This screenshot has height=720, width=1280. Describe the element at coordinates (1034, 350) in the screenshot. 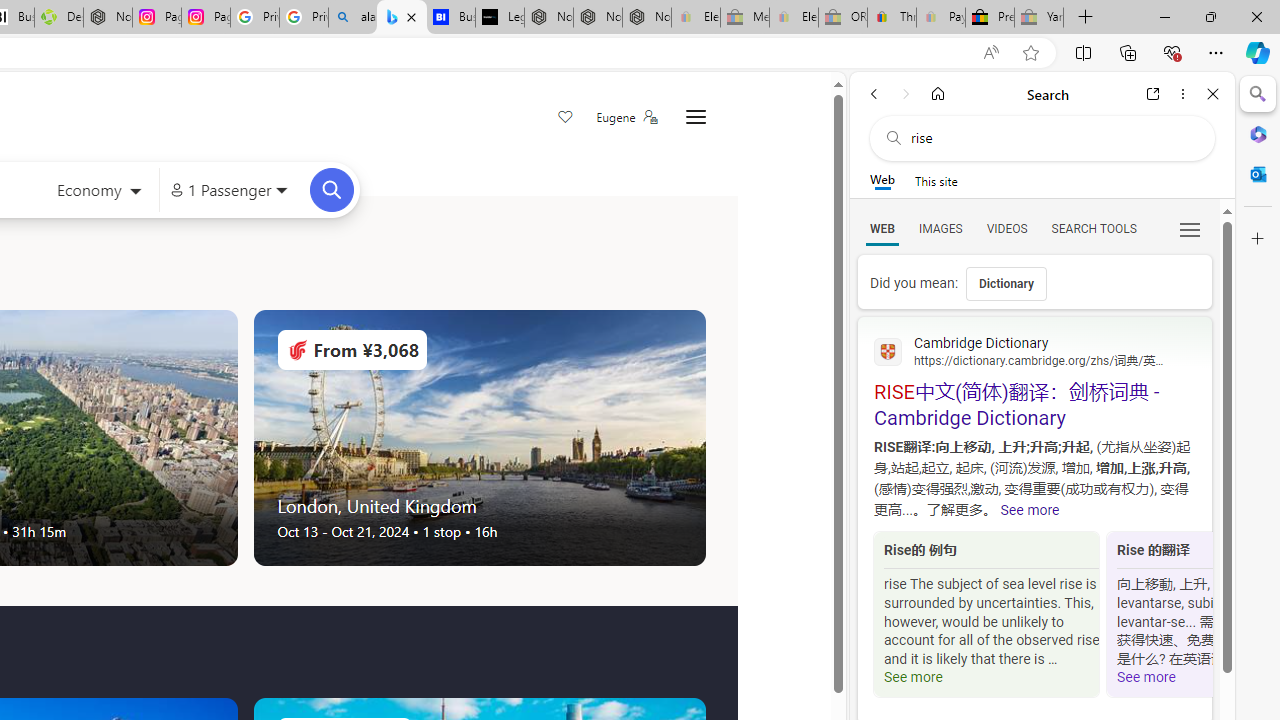

I see `Cambridge Dictionary` at that location.